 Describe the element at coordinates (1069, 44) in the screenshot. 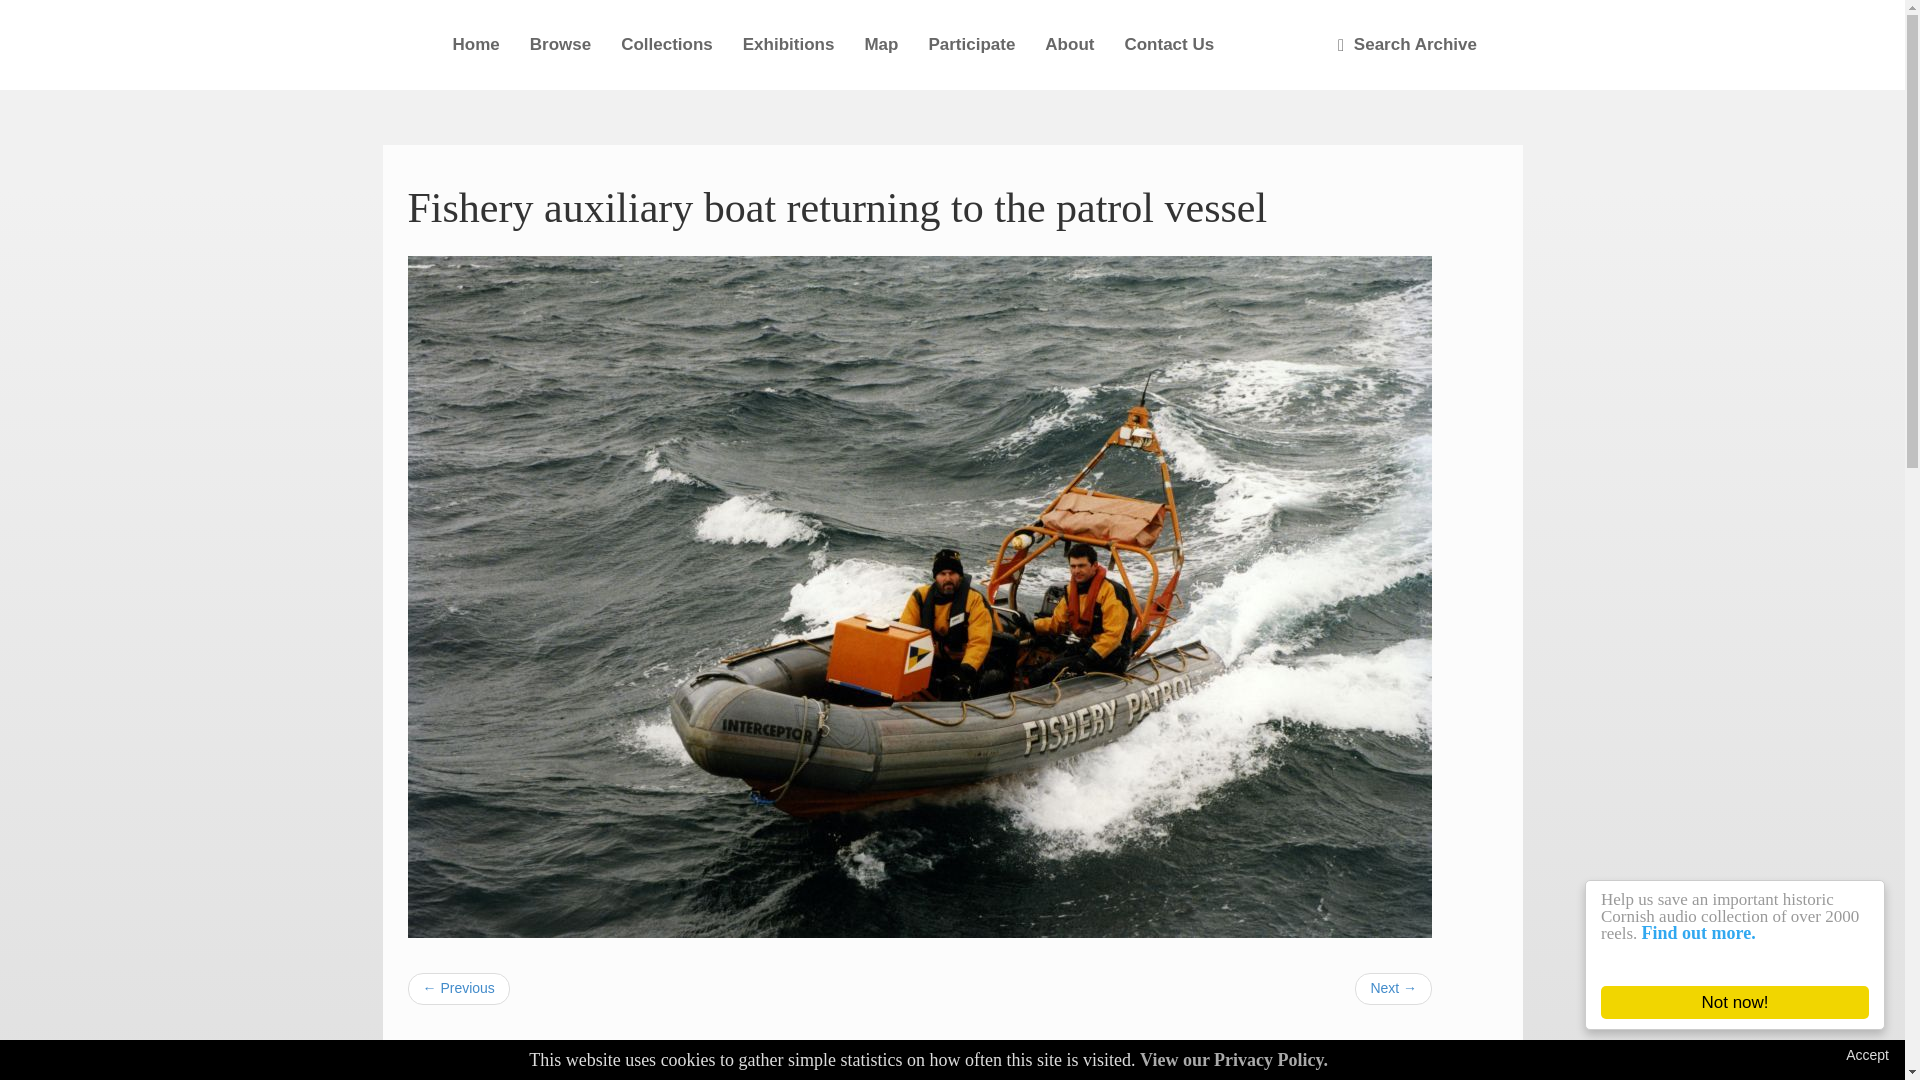

I see `About` at that location.